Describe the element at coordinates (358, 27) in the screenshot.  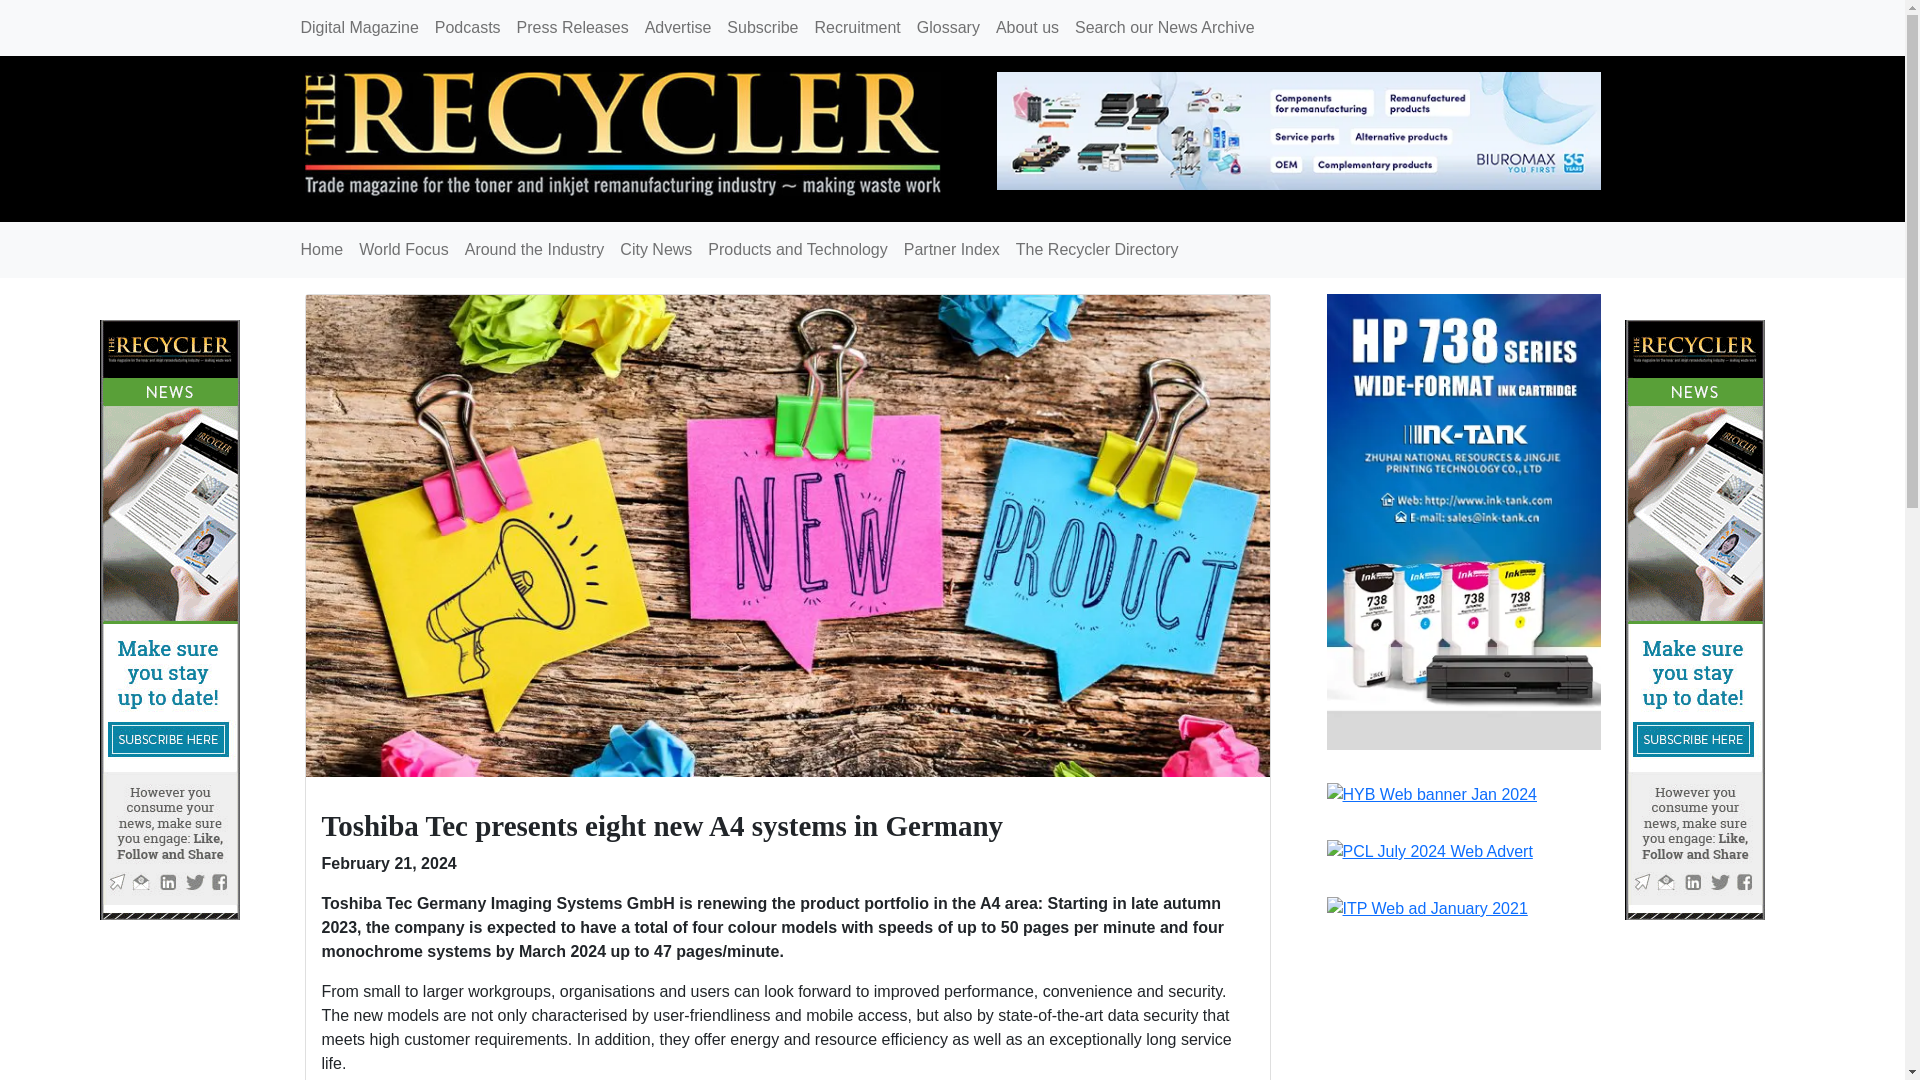
I see `Digital Magazine` at that location.